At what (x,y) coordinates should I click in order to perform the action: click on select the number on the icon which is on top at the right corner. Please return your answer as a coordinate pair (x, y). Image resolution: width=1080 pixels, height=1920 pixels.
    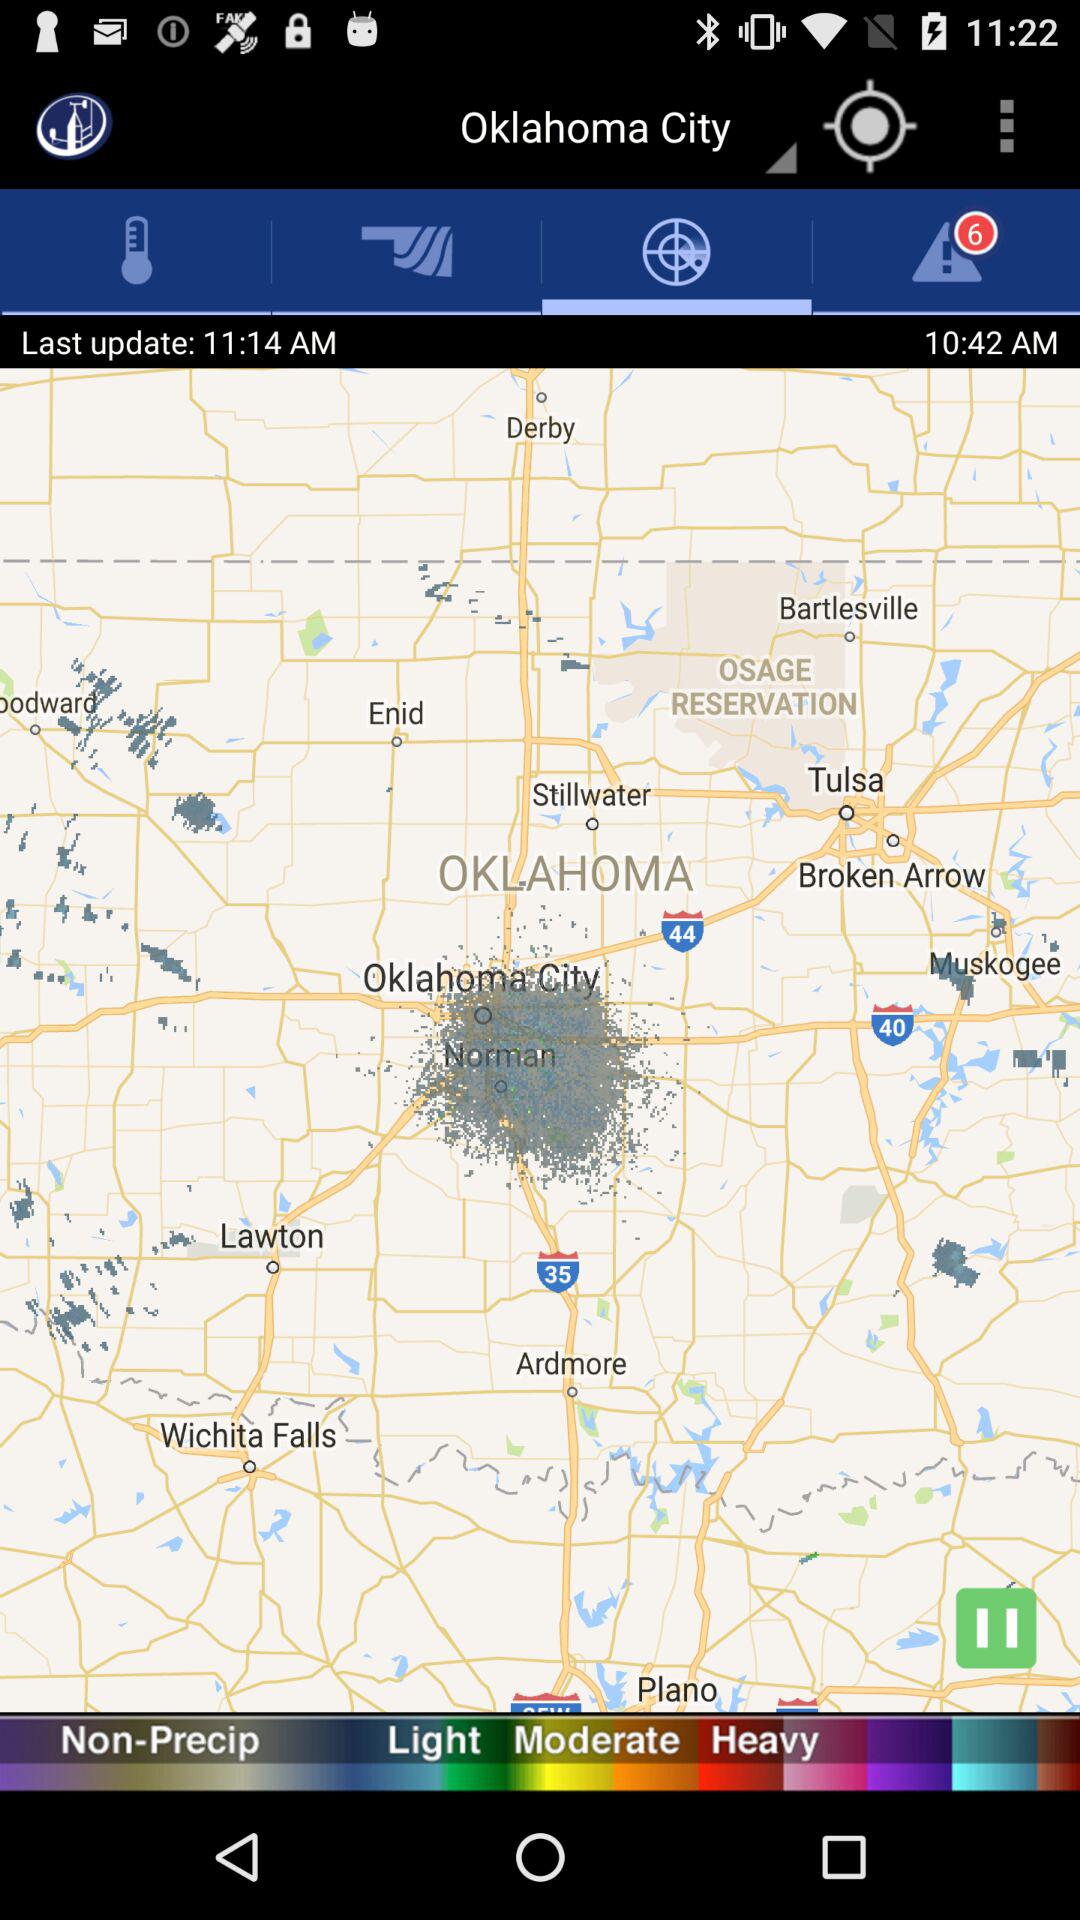
    Looking at the image, I should click on (976, 233).